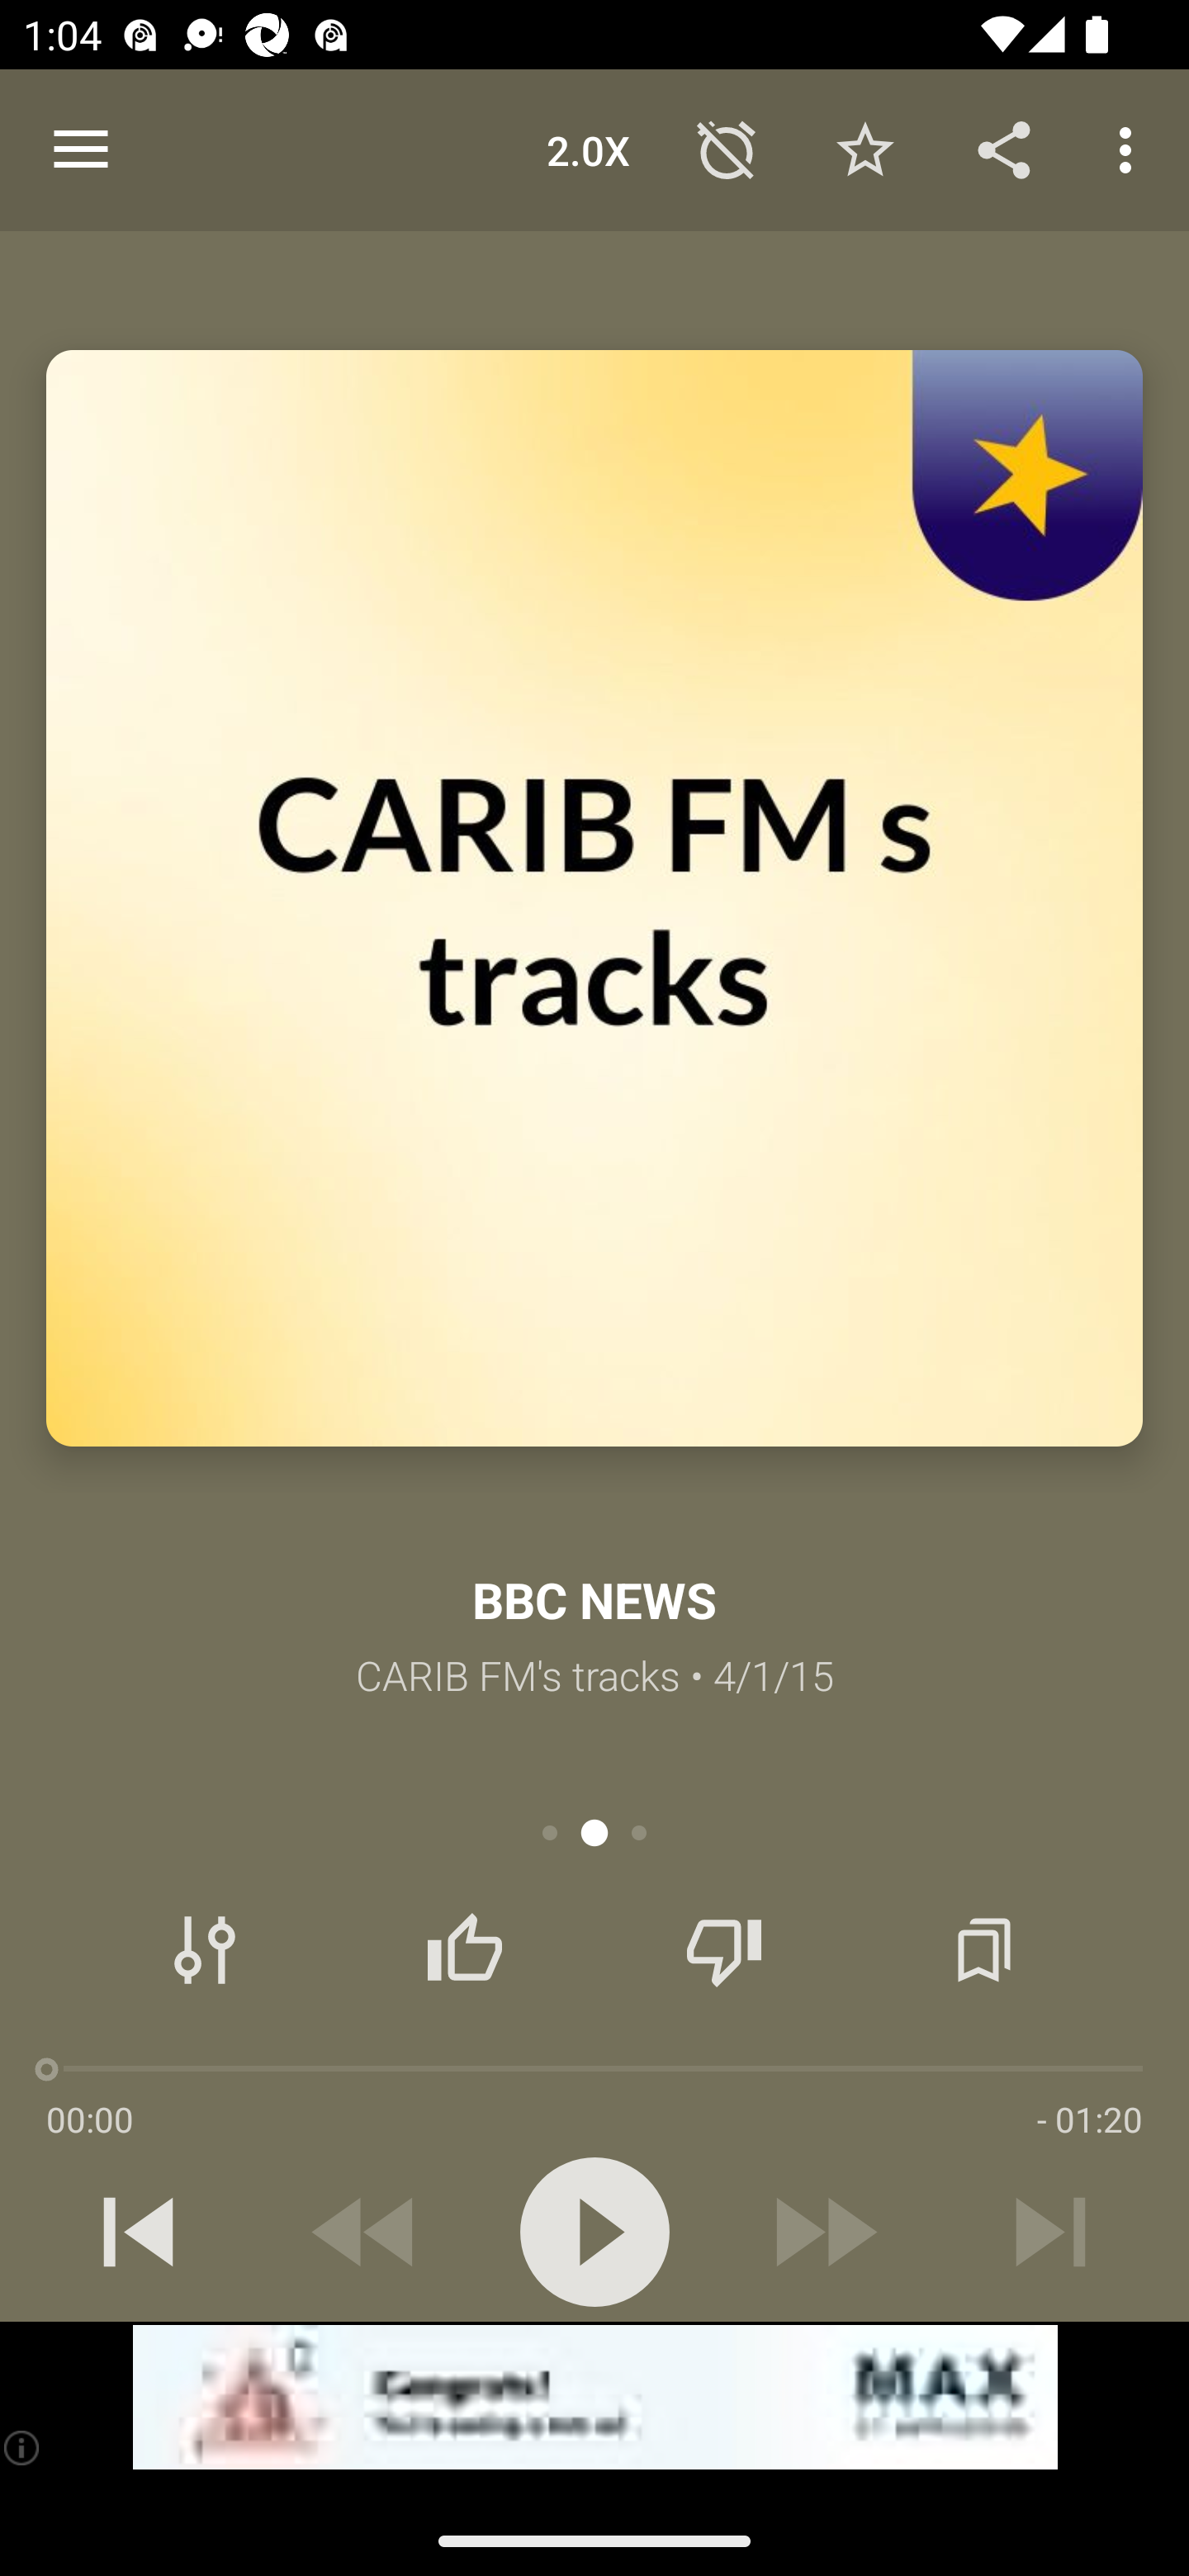  Describe the element at coordinates (1131, 149) in the screenshot. I see `More options` at that location.